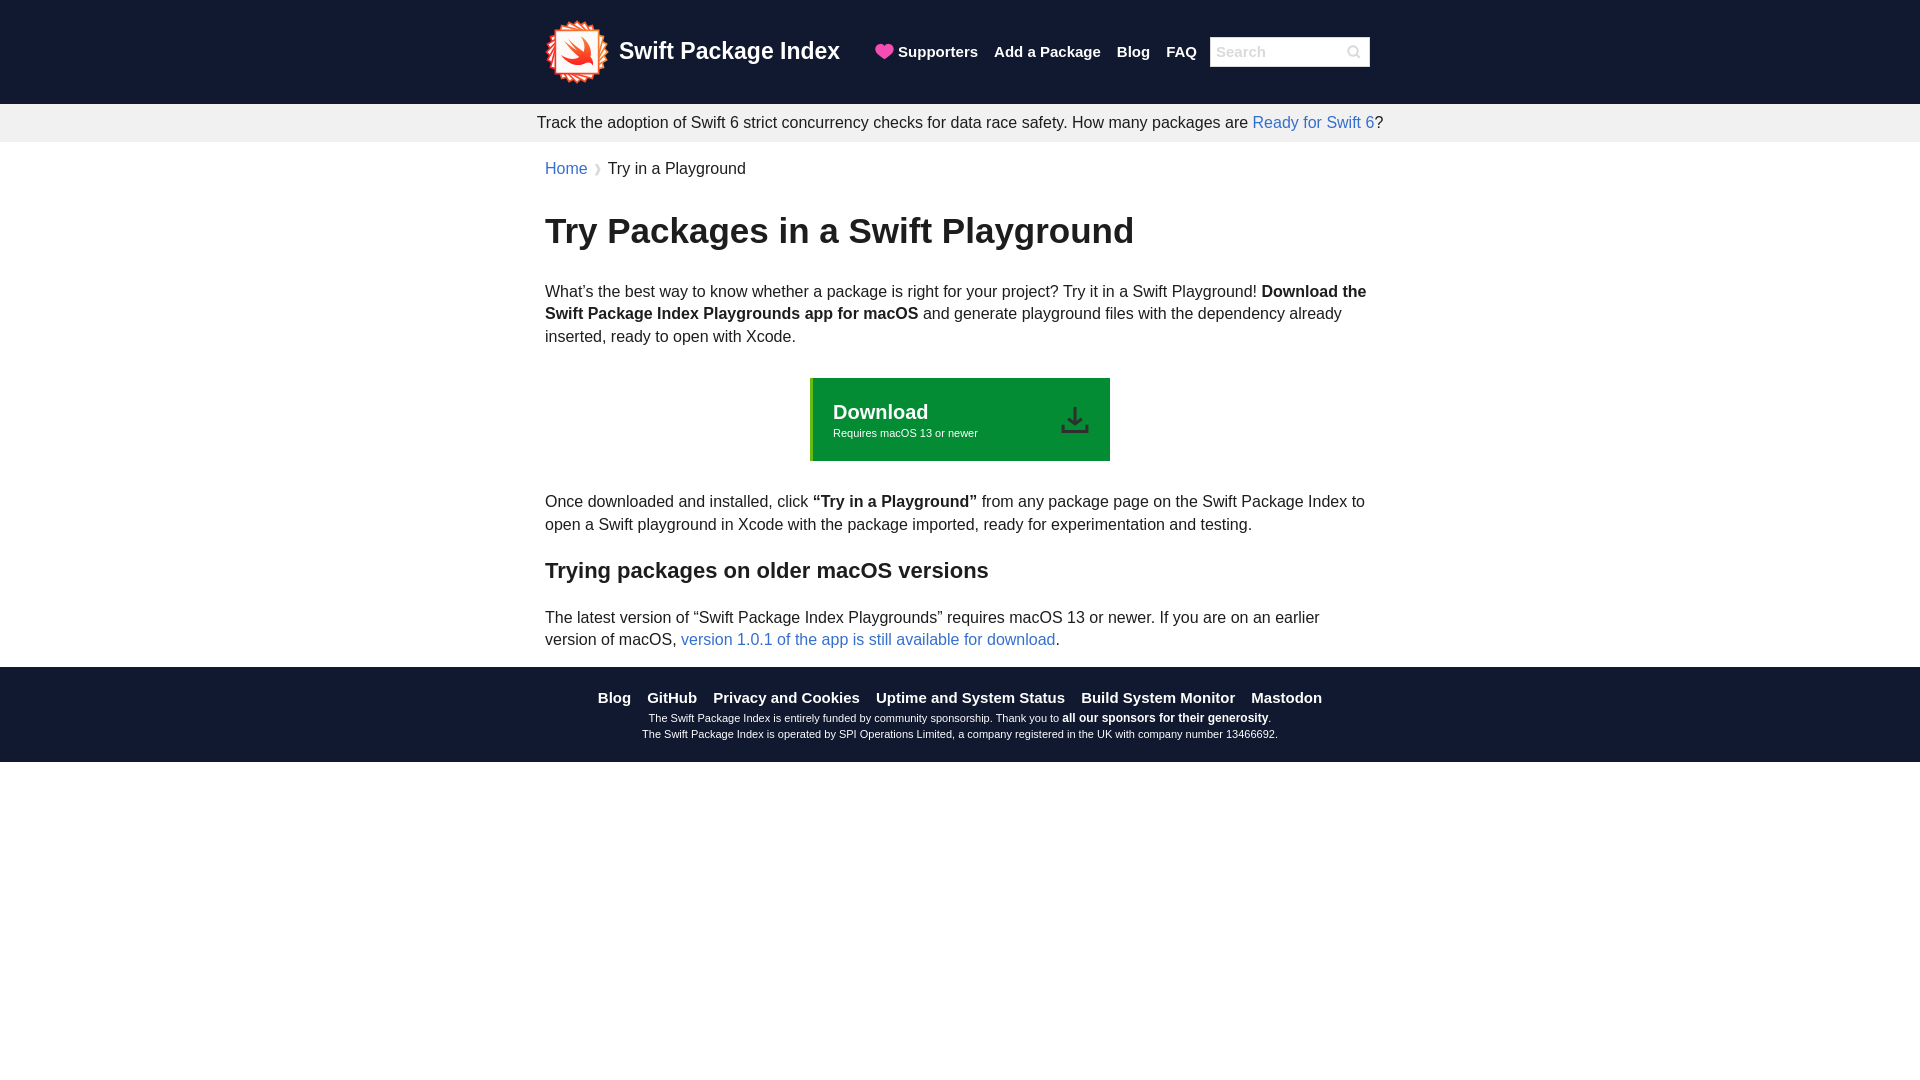 This screenshot has width=1920, height=1080. I want to click on Home, so click(566, 168).